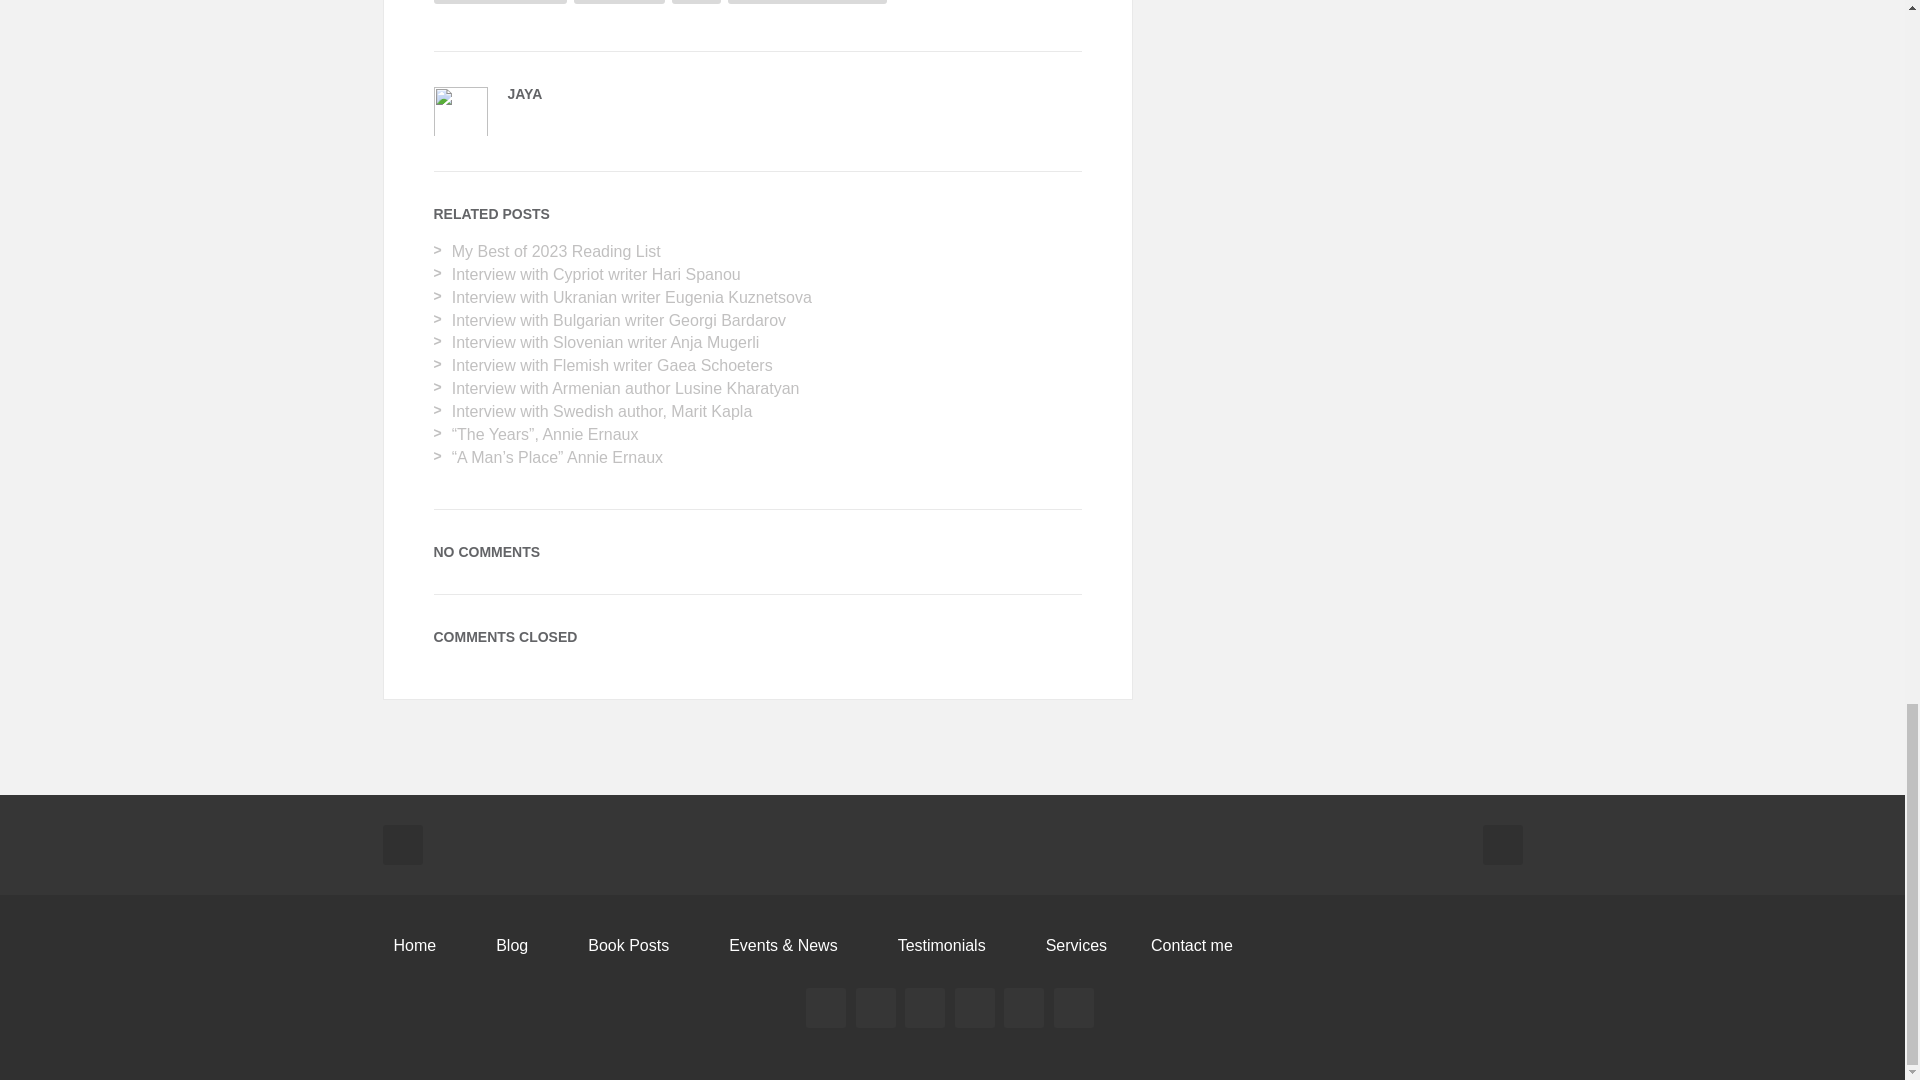  Describe the element at coordinates (606, 342) in the screenshot. I see `Interview with Slovenian writer Anja Mugerli` at that location.